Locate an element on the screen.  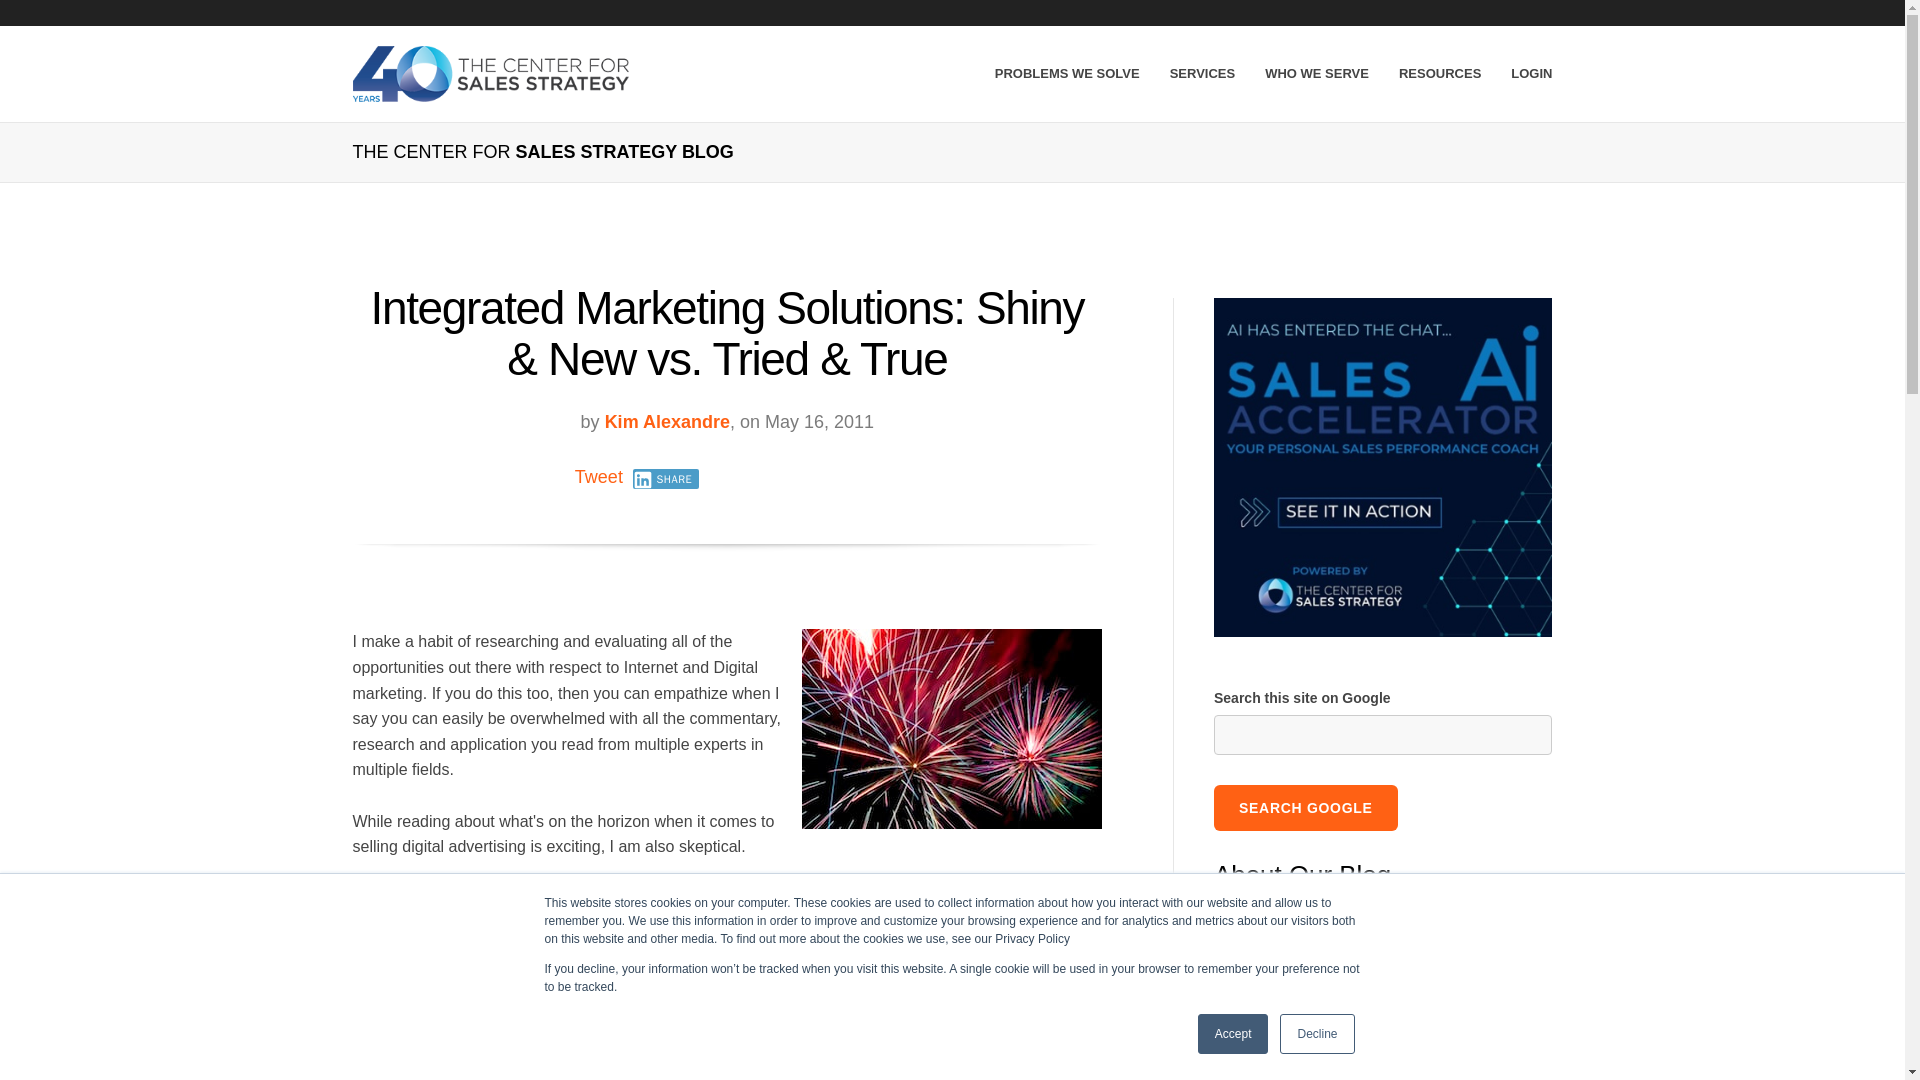
RESOURCES is located at coordinates (1440, 74).